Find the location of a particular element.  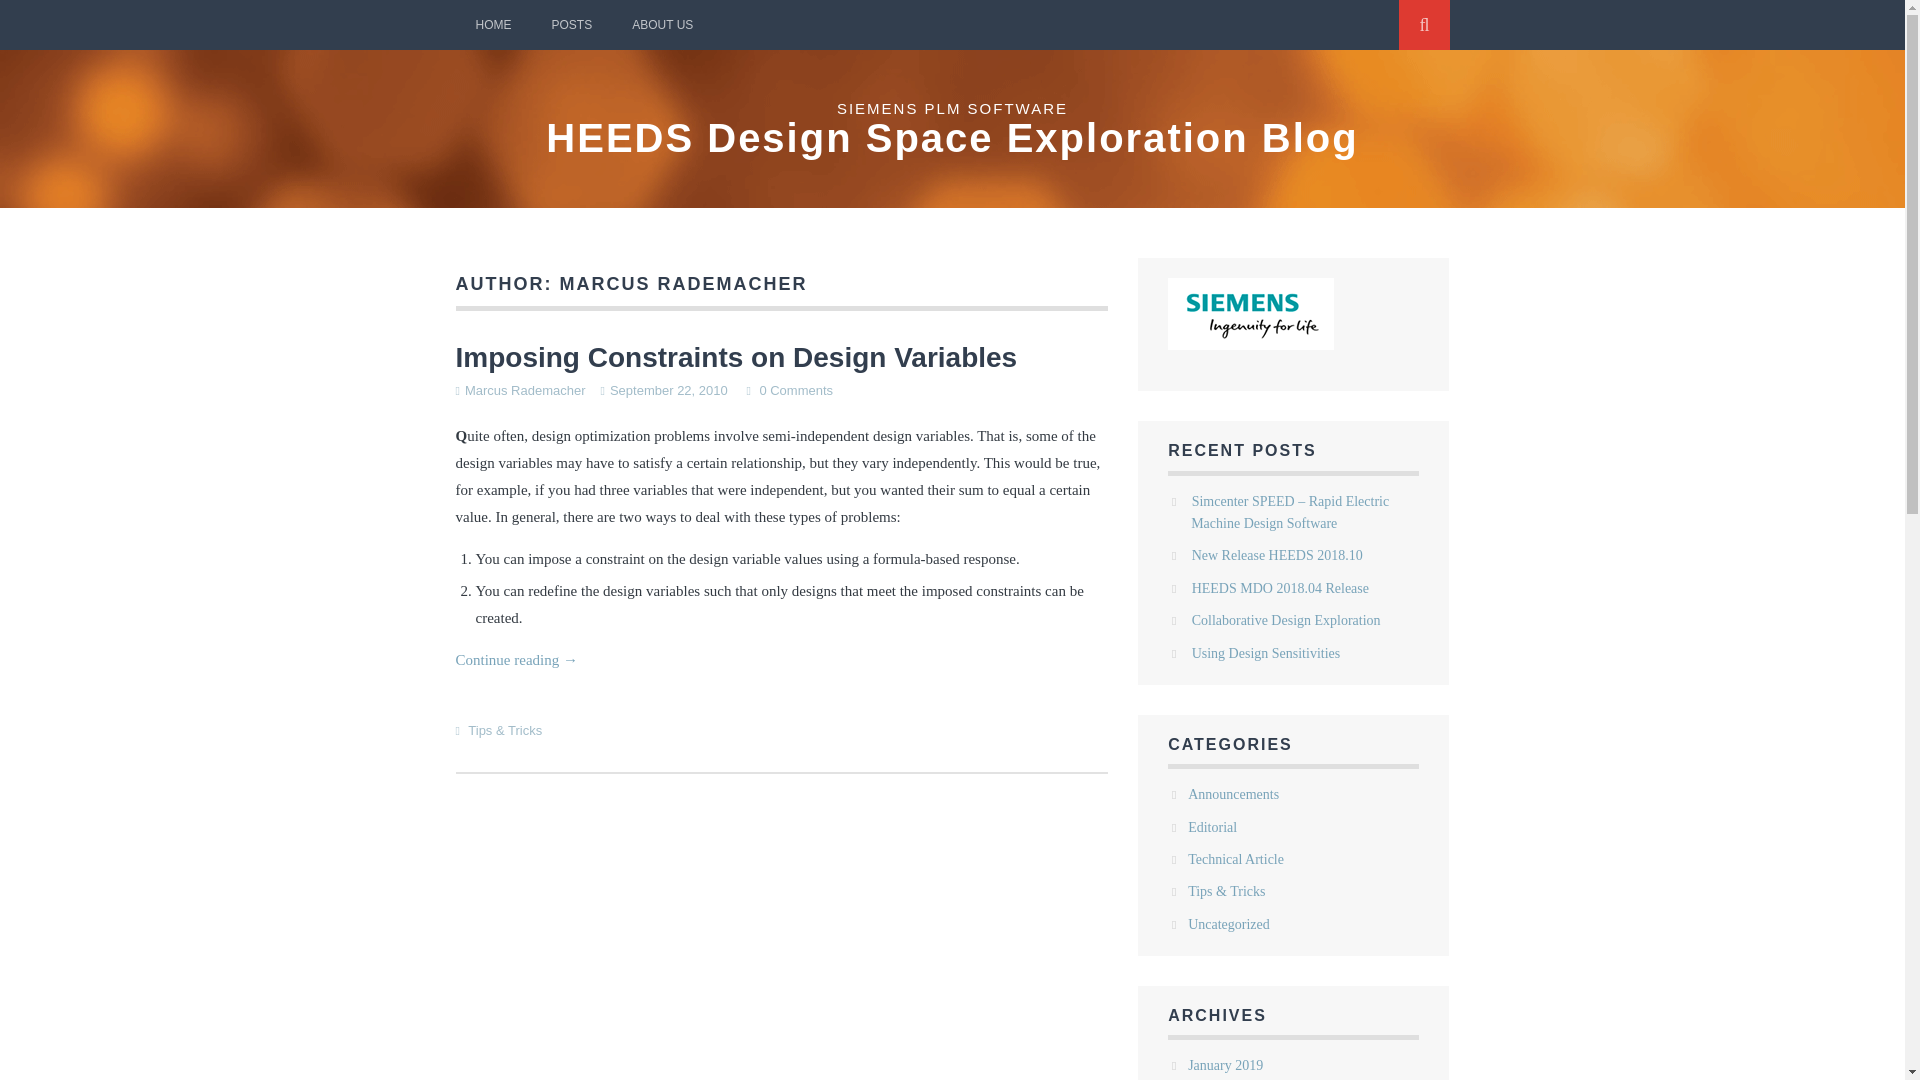

0 Comments is located at coordinates (796, 390).